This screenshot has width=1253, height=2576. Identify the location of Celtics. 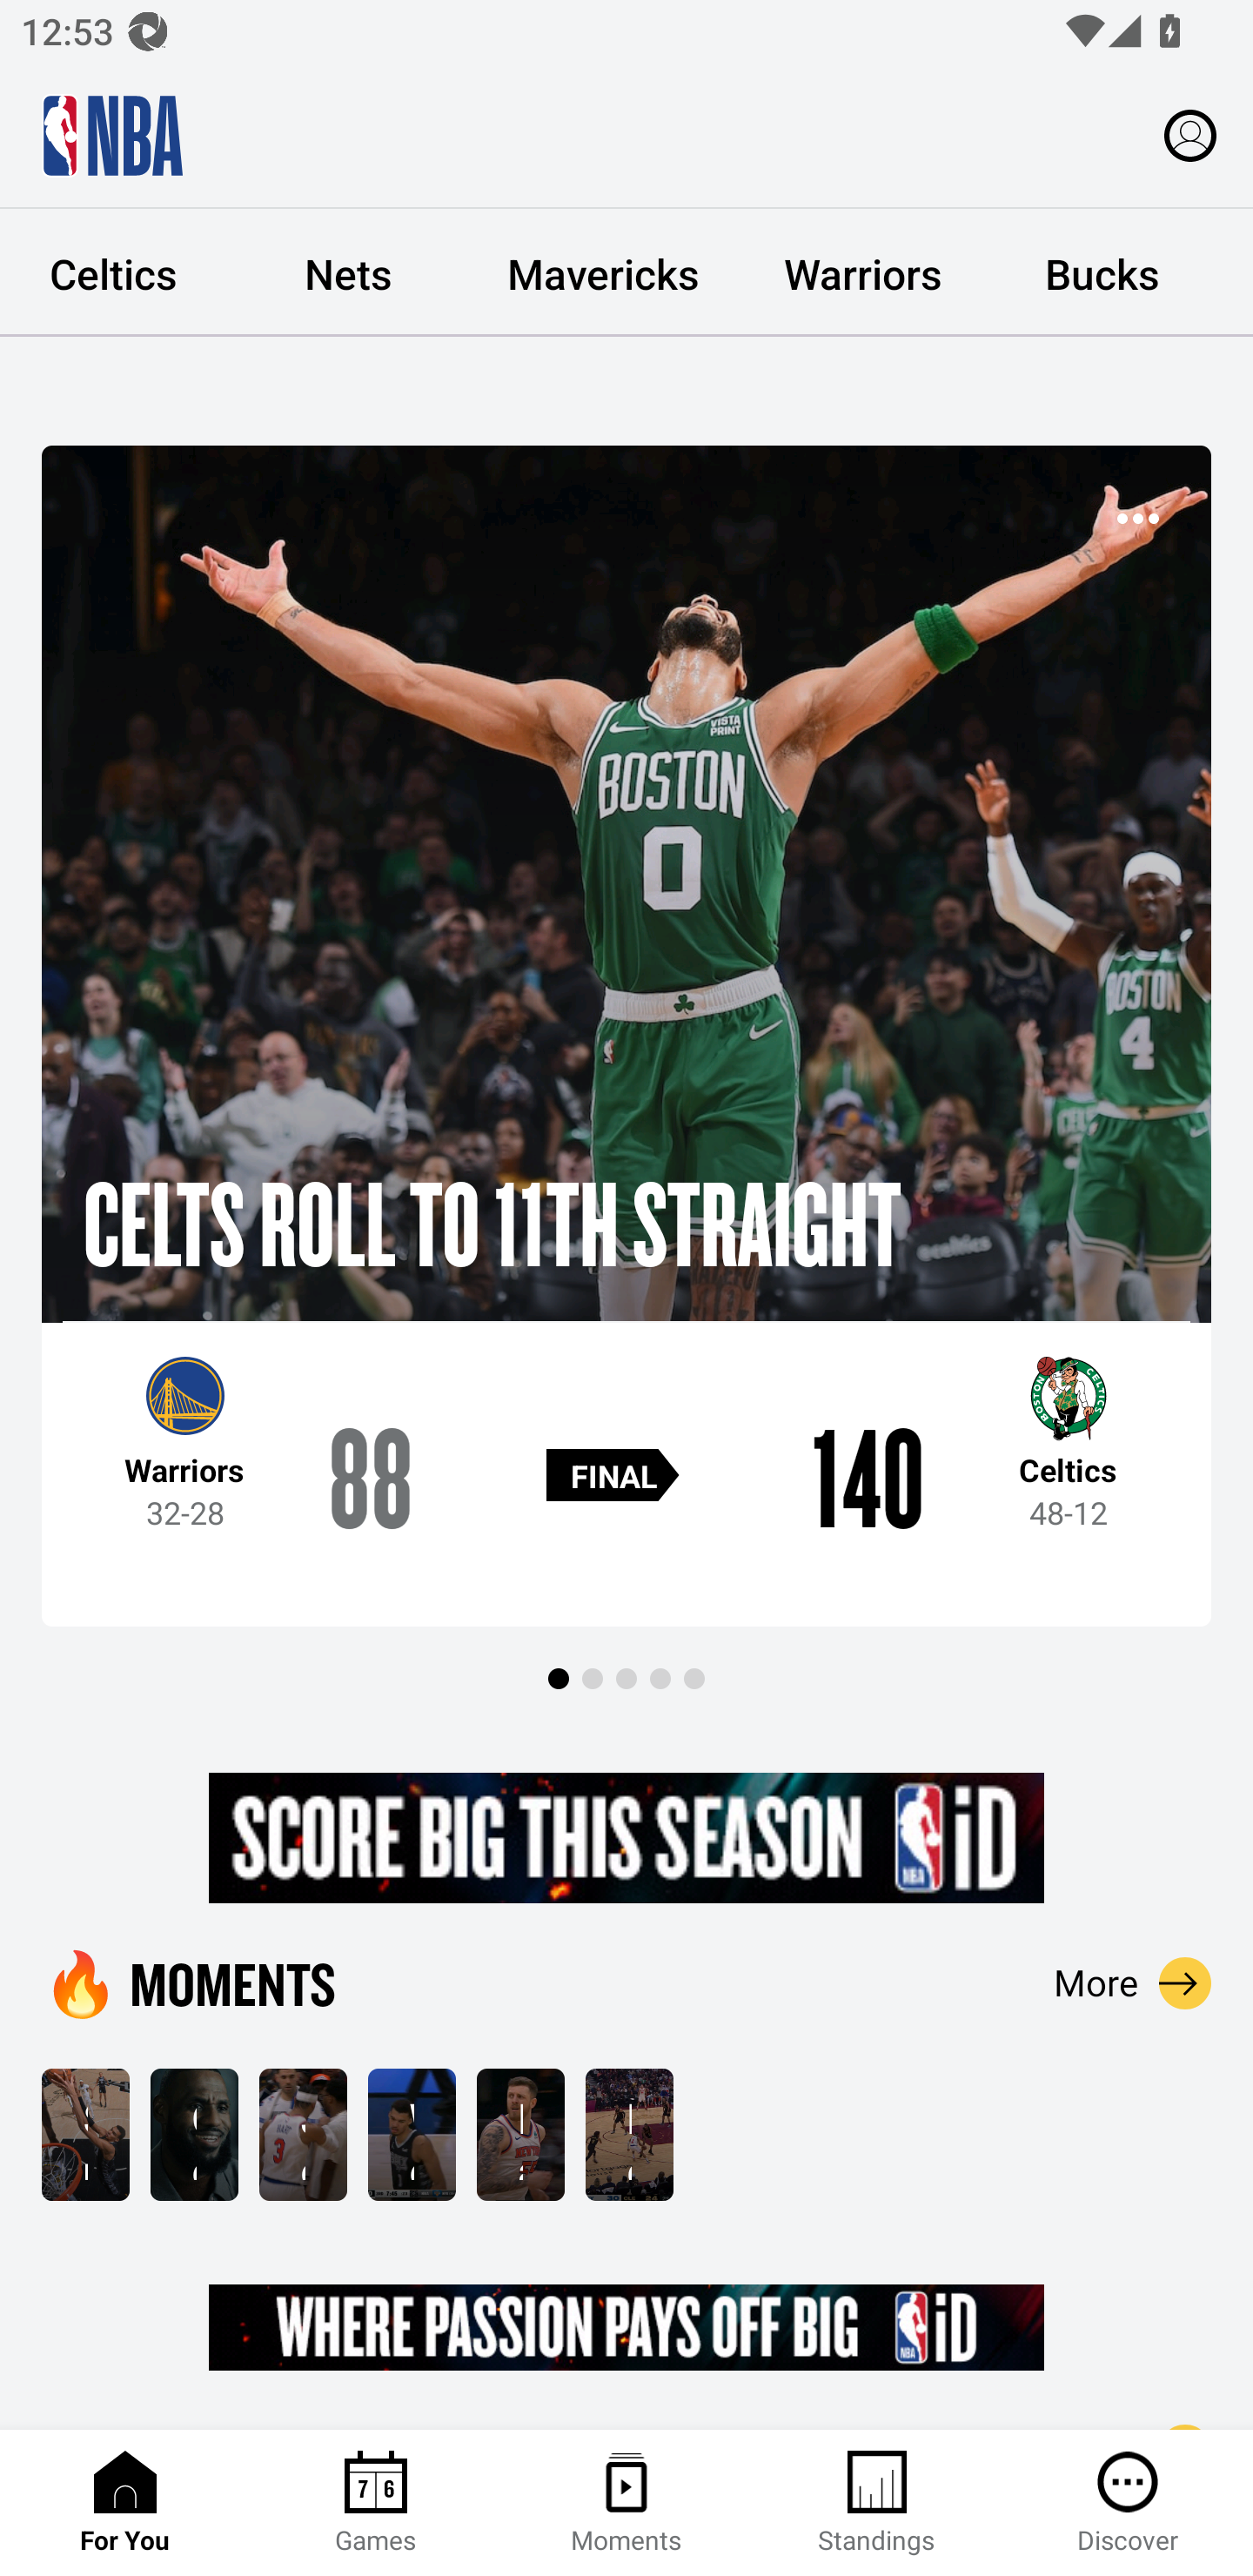
(115, 273).